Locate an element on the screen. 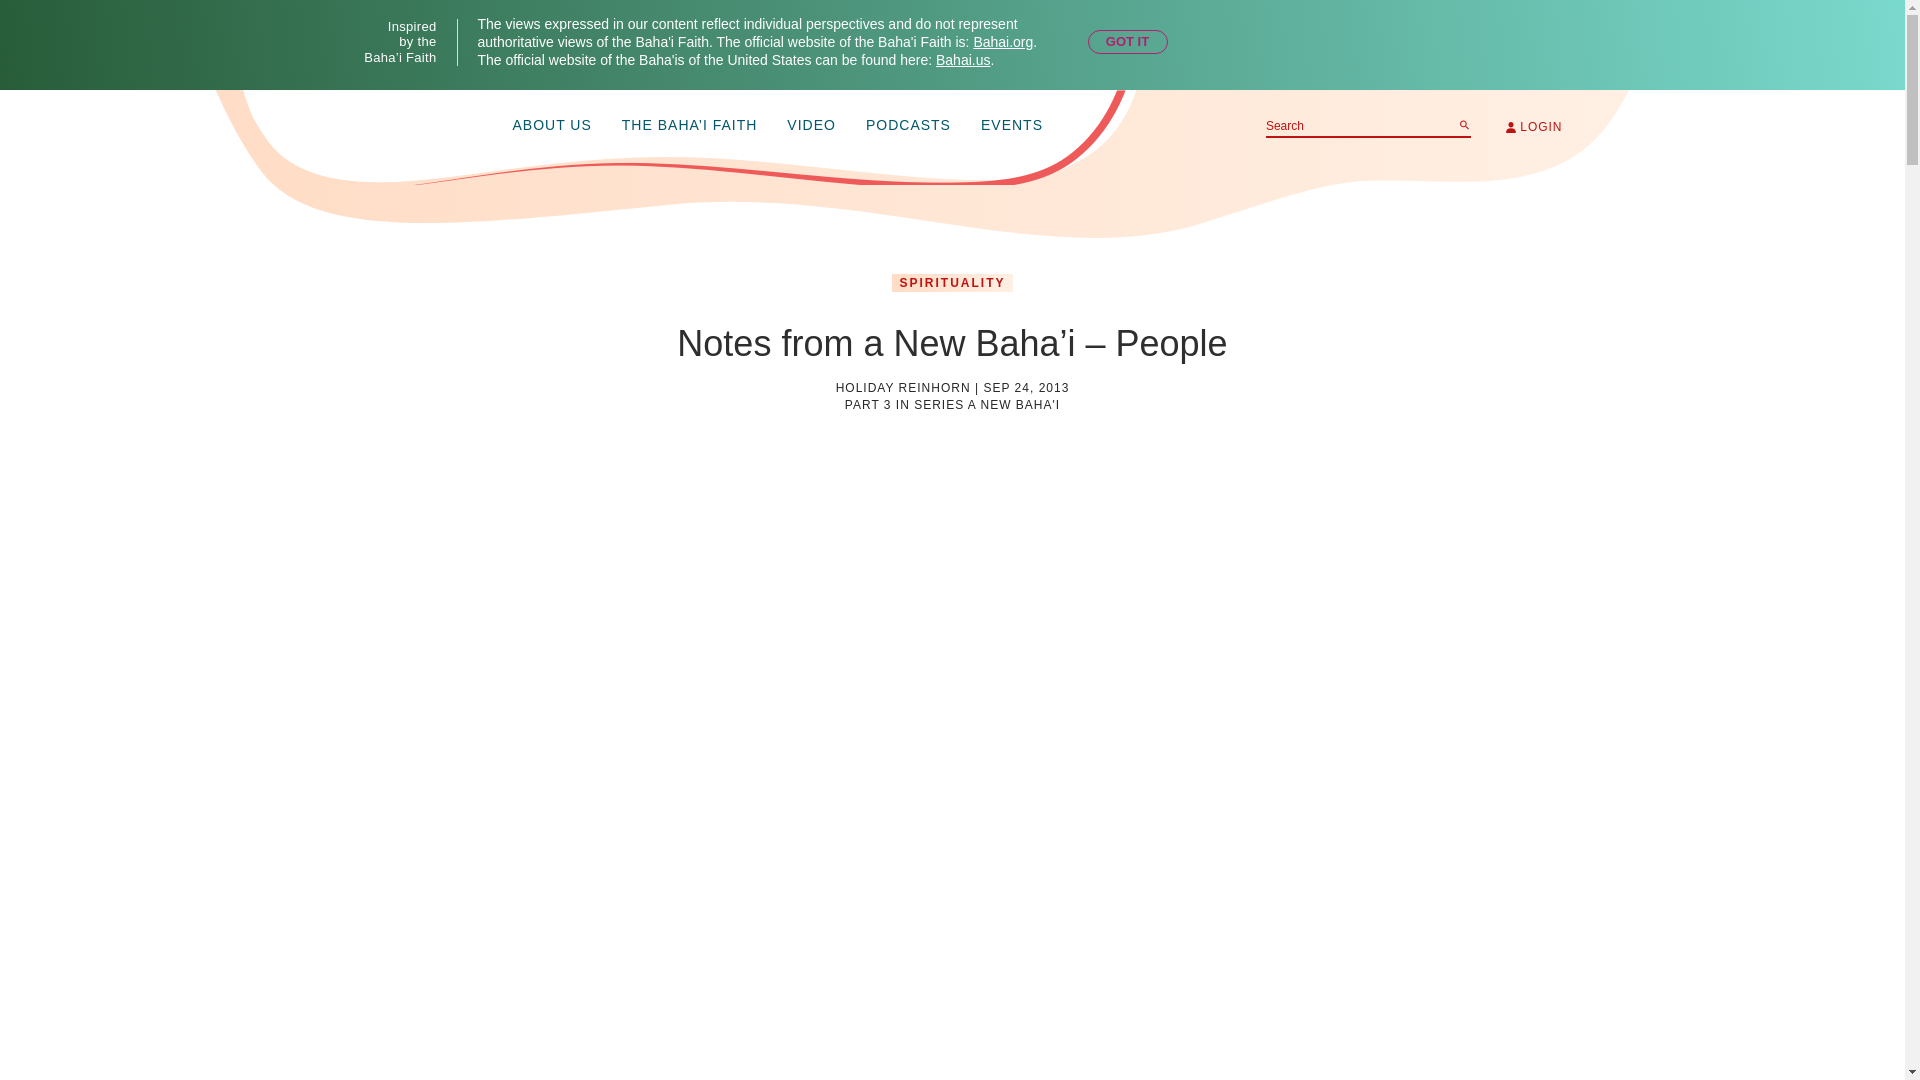  SPIRITUALITY is located at coordinates (952, 282).